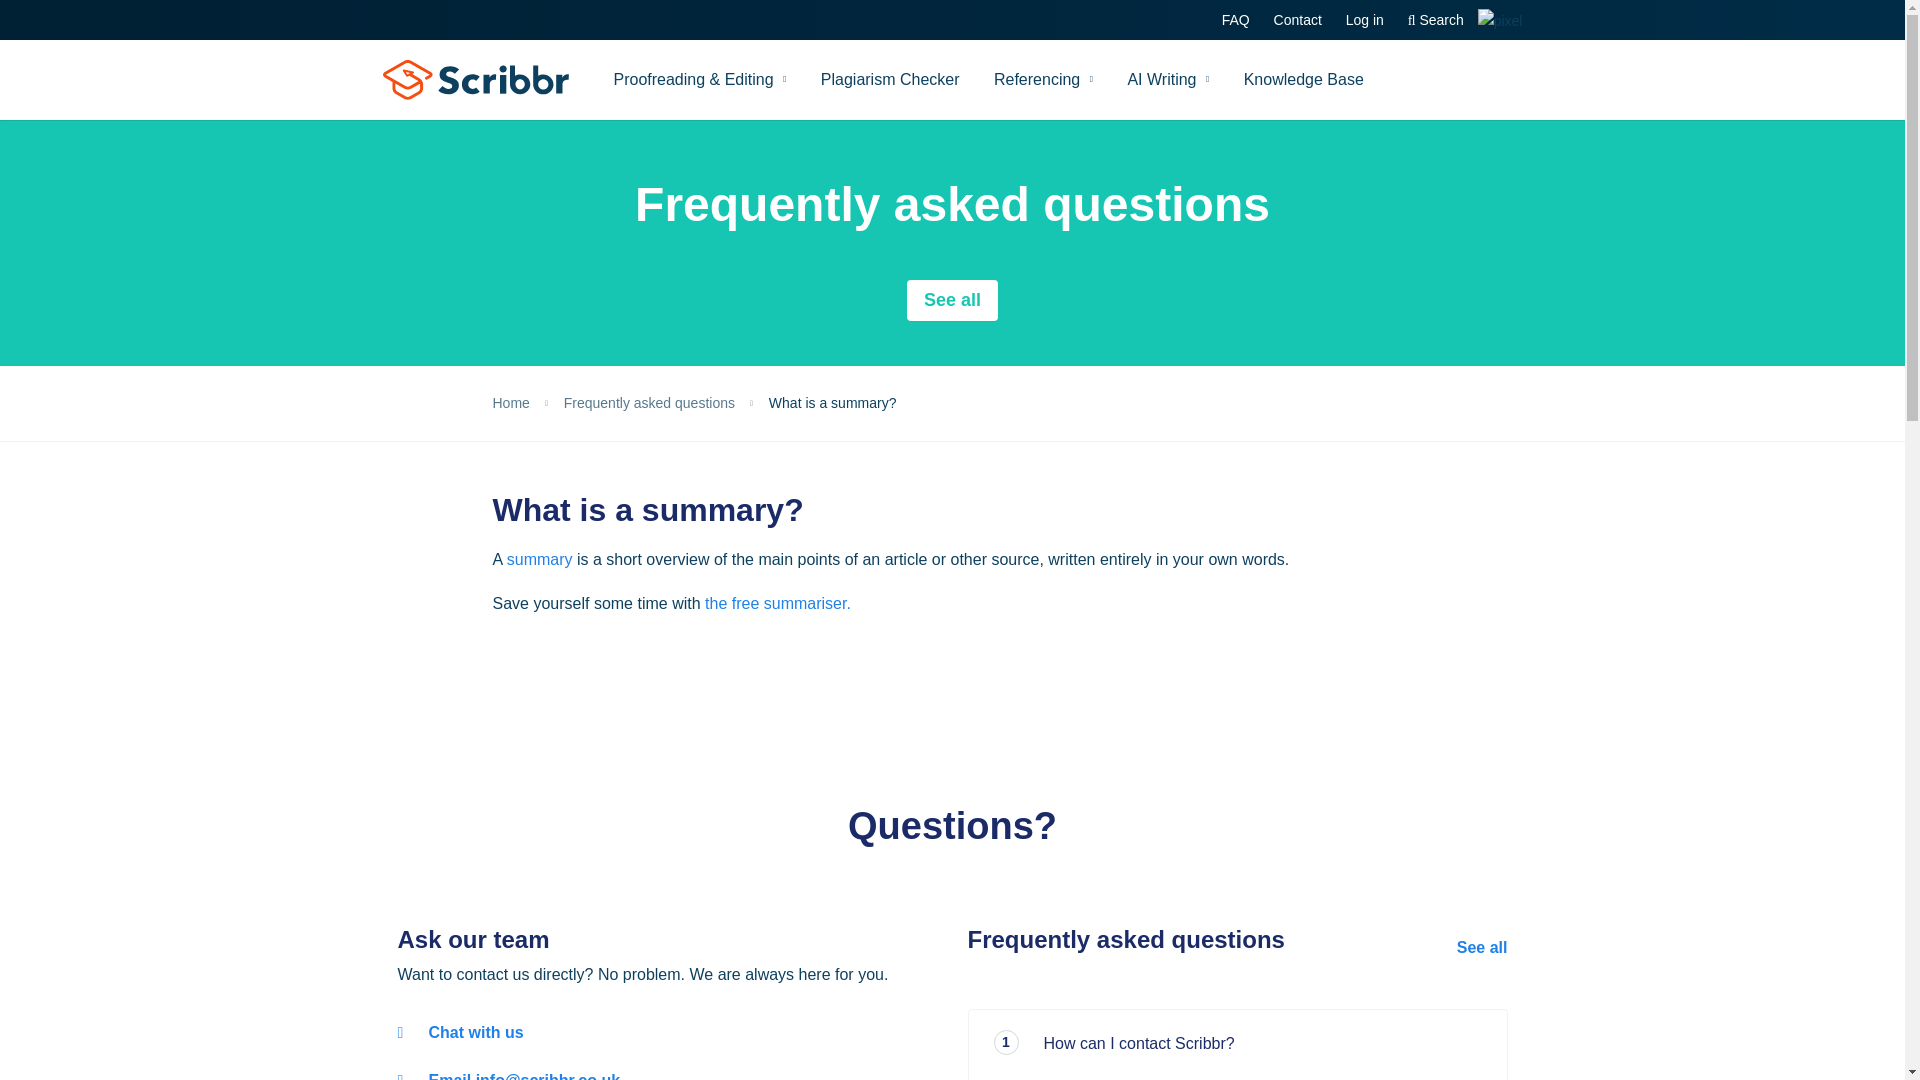 The width and height of the screenshot is (1920, 1080). I want to click on Knowledge Base, so click(1303, 79).